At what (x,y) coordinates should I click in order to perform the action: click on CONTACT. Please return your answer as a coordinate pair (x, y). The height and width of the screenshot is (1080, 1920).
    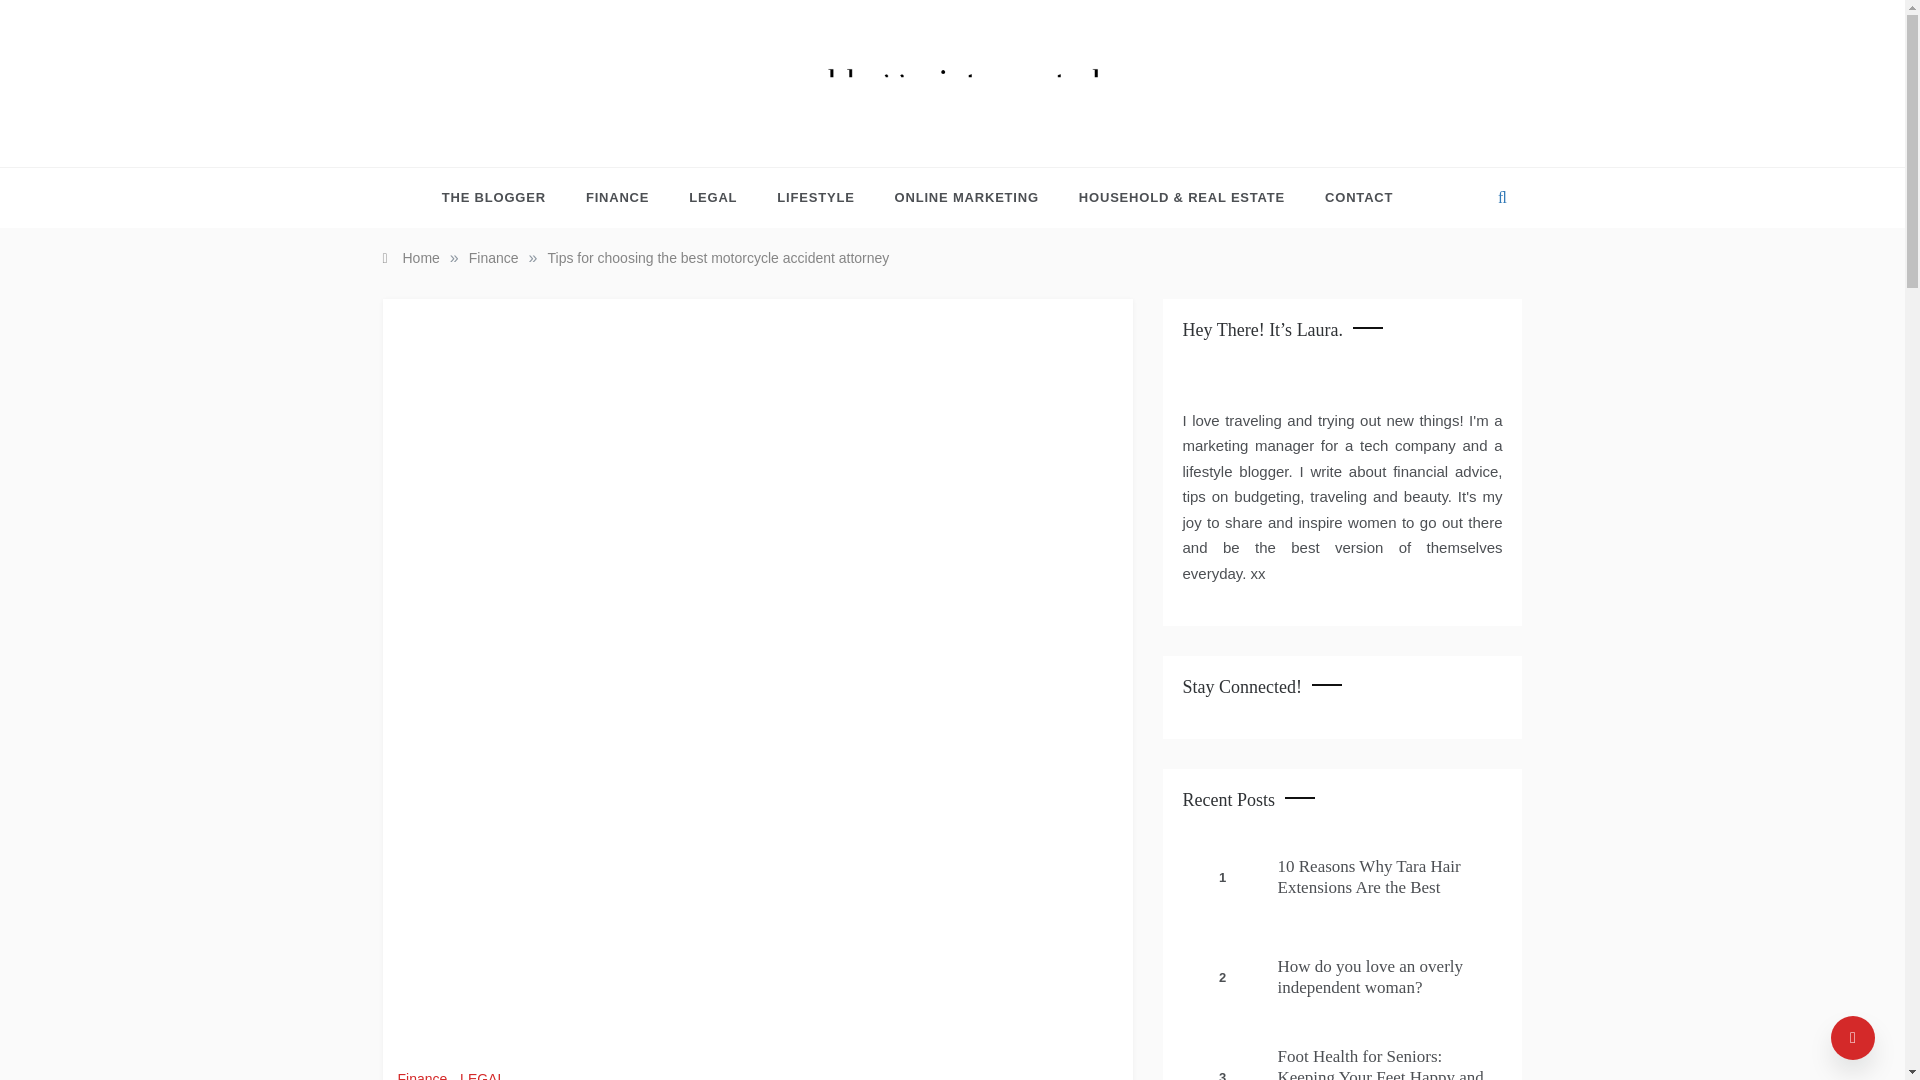
    Looking at the image, I should click on (1349, 198).